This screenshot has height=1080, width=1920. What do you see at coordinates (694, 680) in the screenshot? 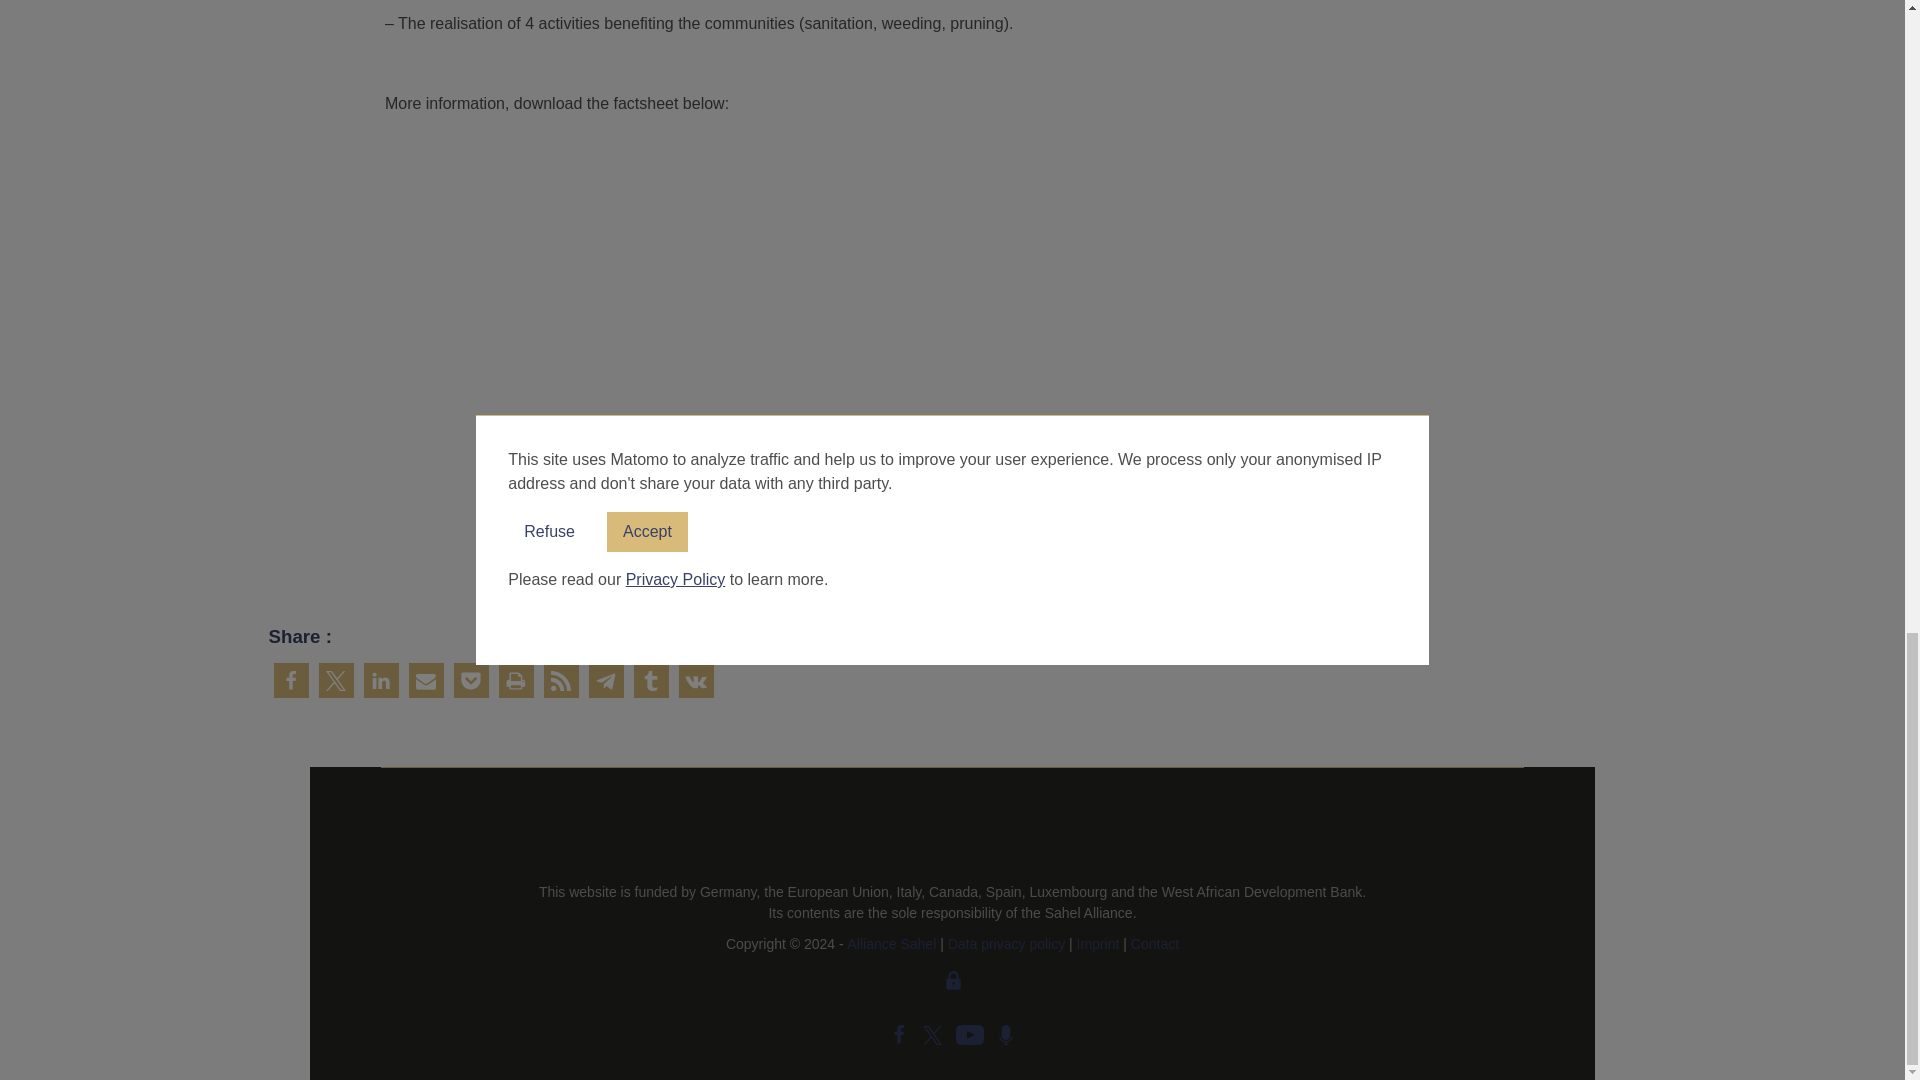
I see `Share on VK` at bounding box center [694, 680].